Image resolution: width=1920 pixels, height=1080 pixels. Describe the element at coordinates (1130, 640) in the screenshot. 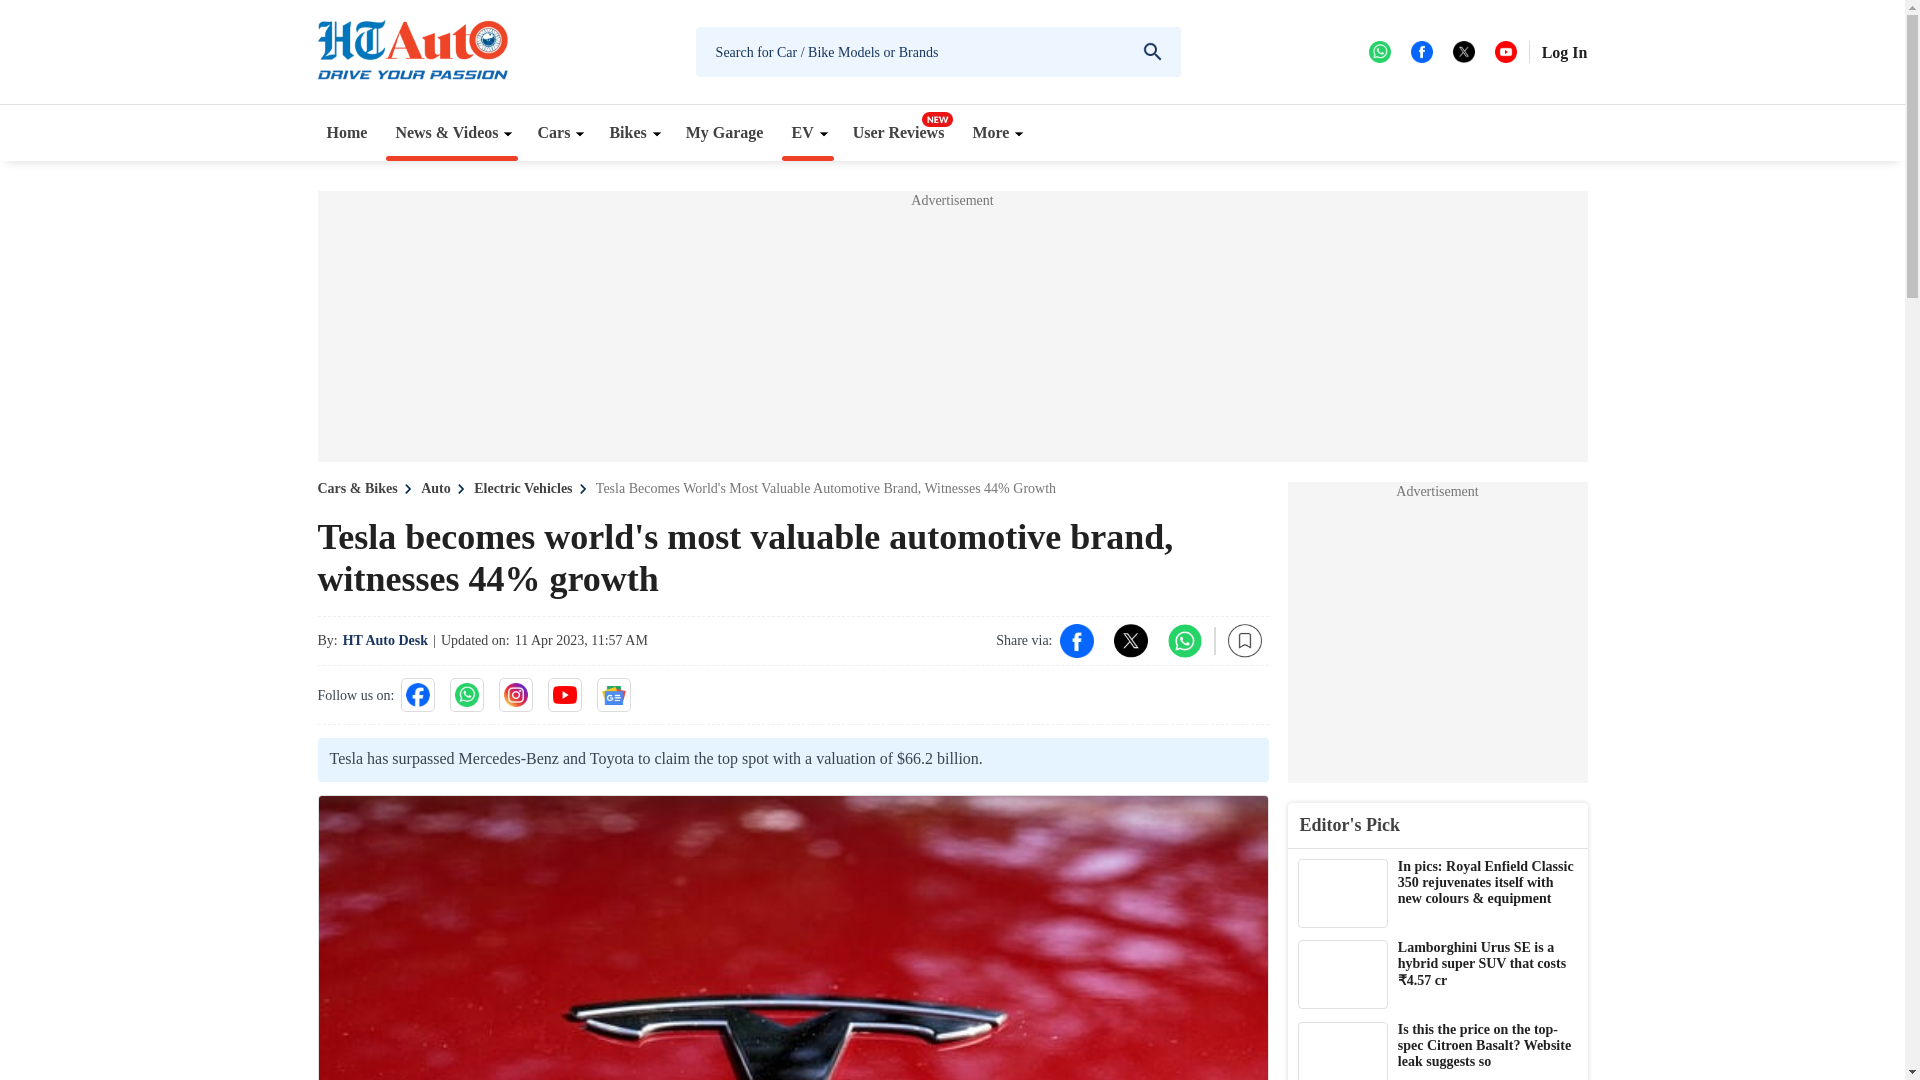

I see `Tweet` at that location.